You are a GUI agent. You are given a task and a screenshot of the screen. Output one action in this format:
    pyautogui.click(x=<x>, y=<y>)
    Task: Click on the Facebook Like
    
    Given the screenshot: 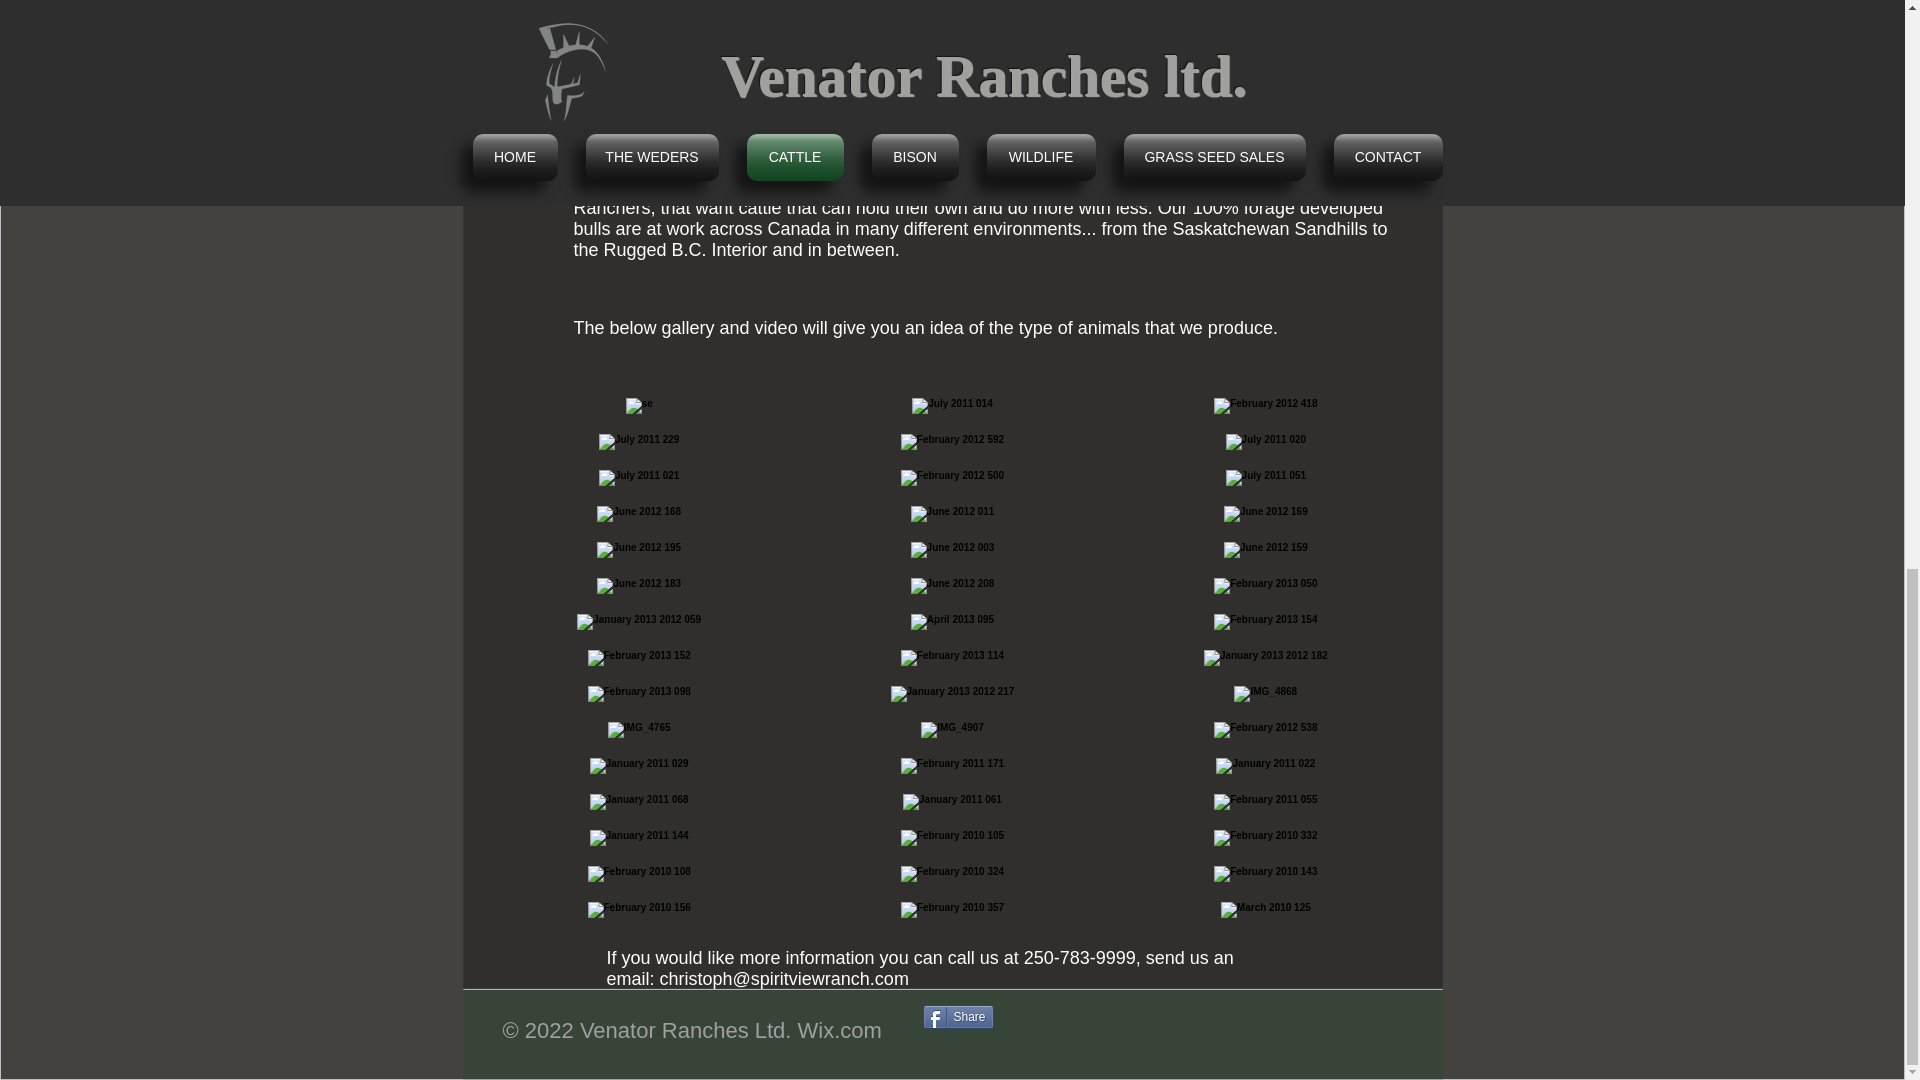 What is the action you would take?
    pyautogui.click(x=1152, y=1025)
    